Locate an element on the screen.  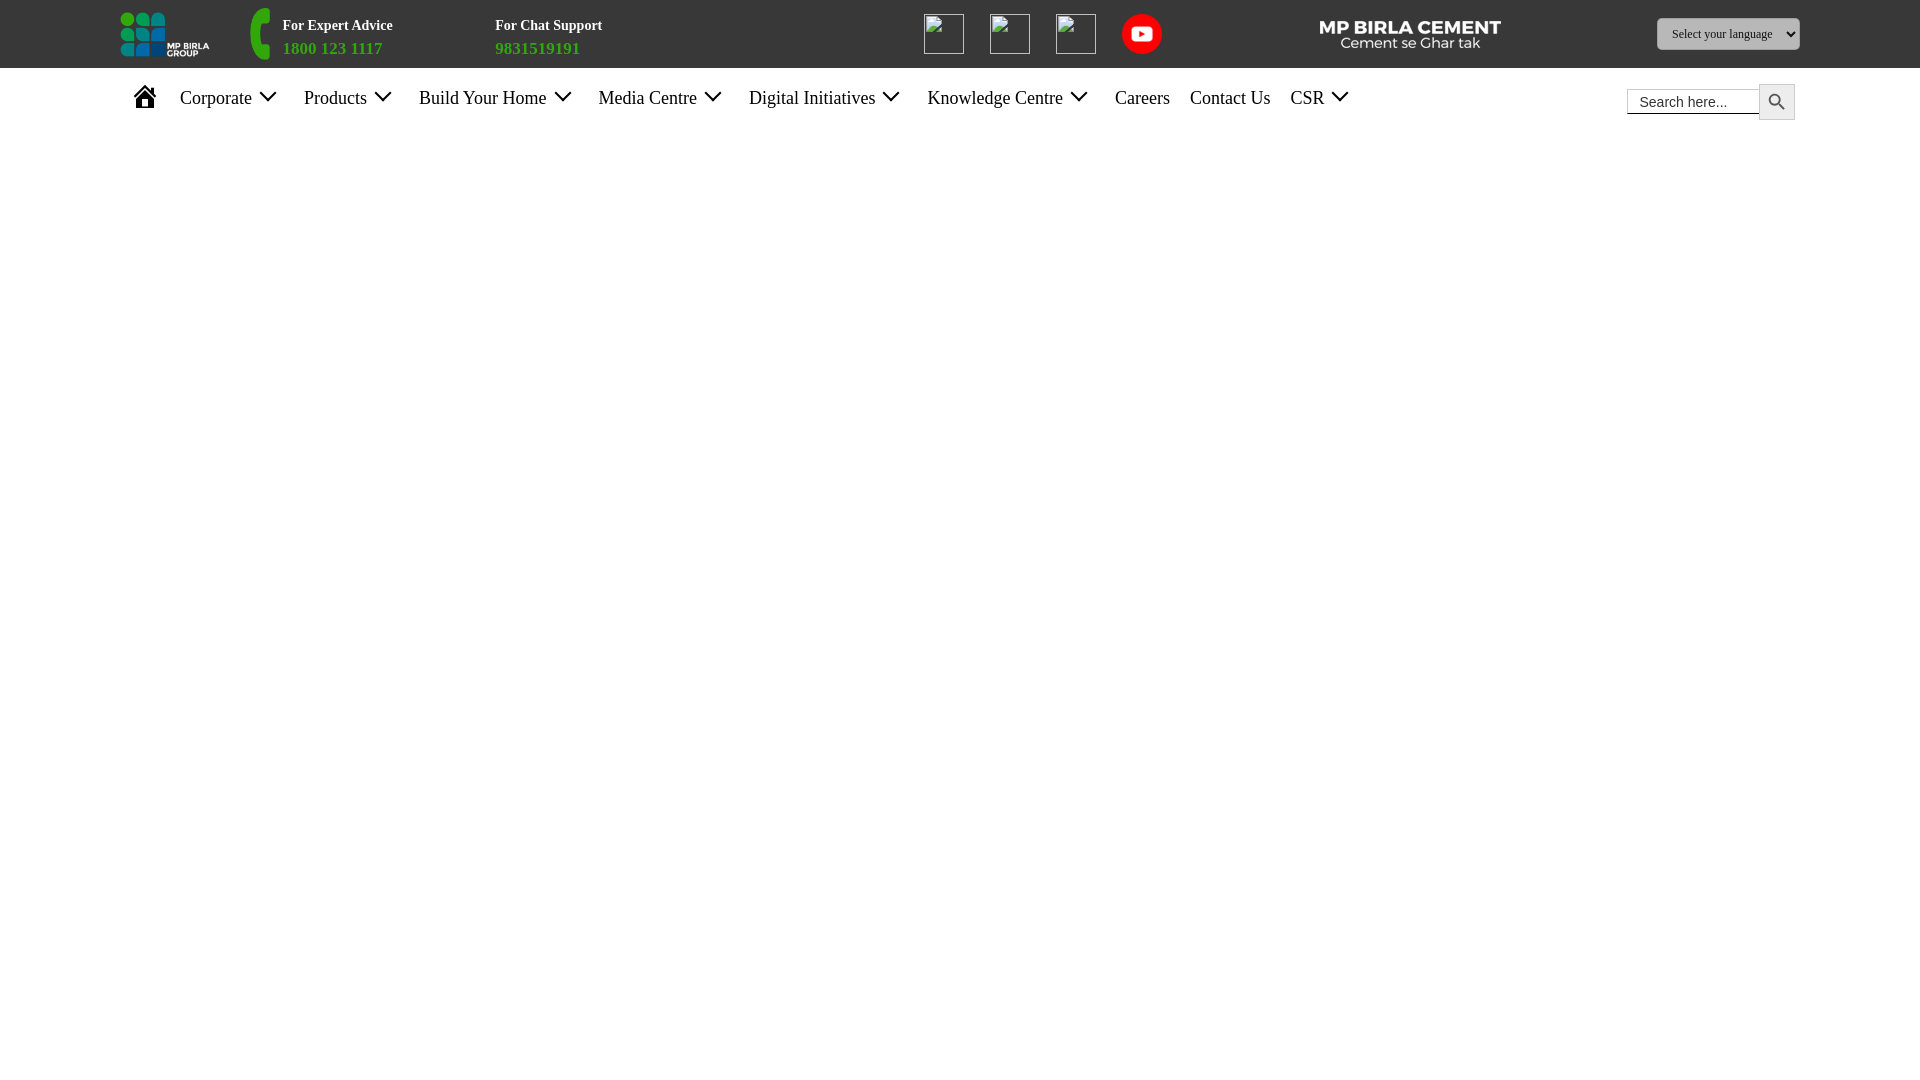
Products is located at coordinates (334, 98).